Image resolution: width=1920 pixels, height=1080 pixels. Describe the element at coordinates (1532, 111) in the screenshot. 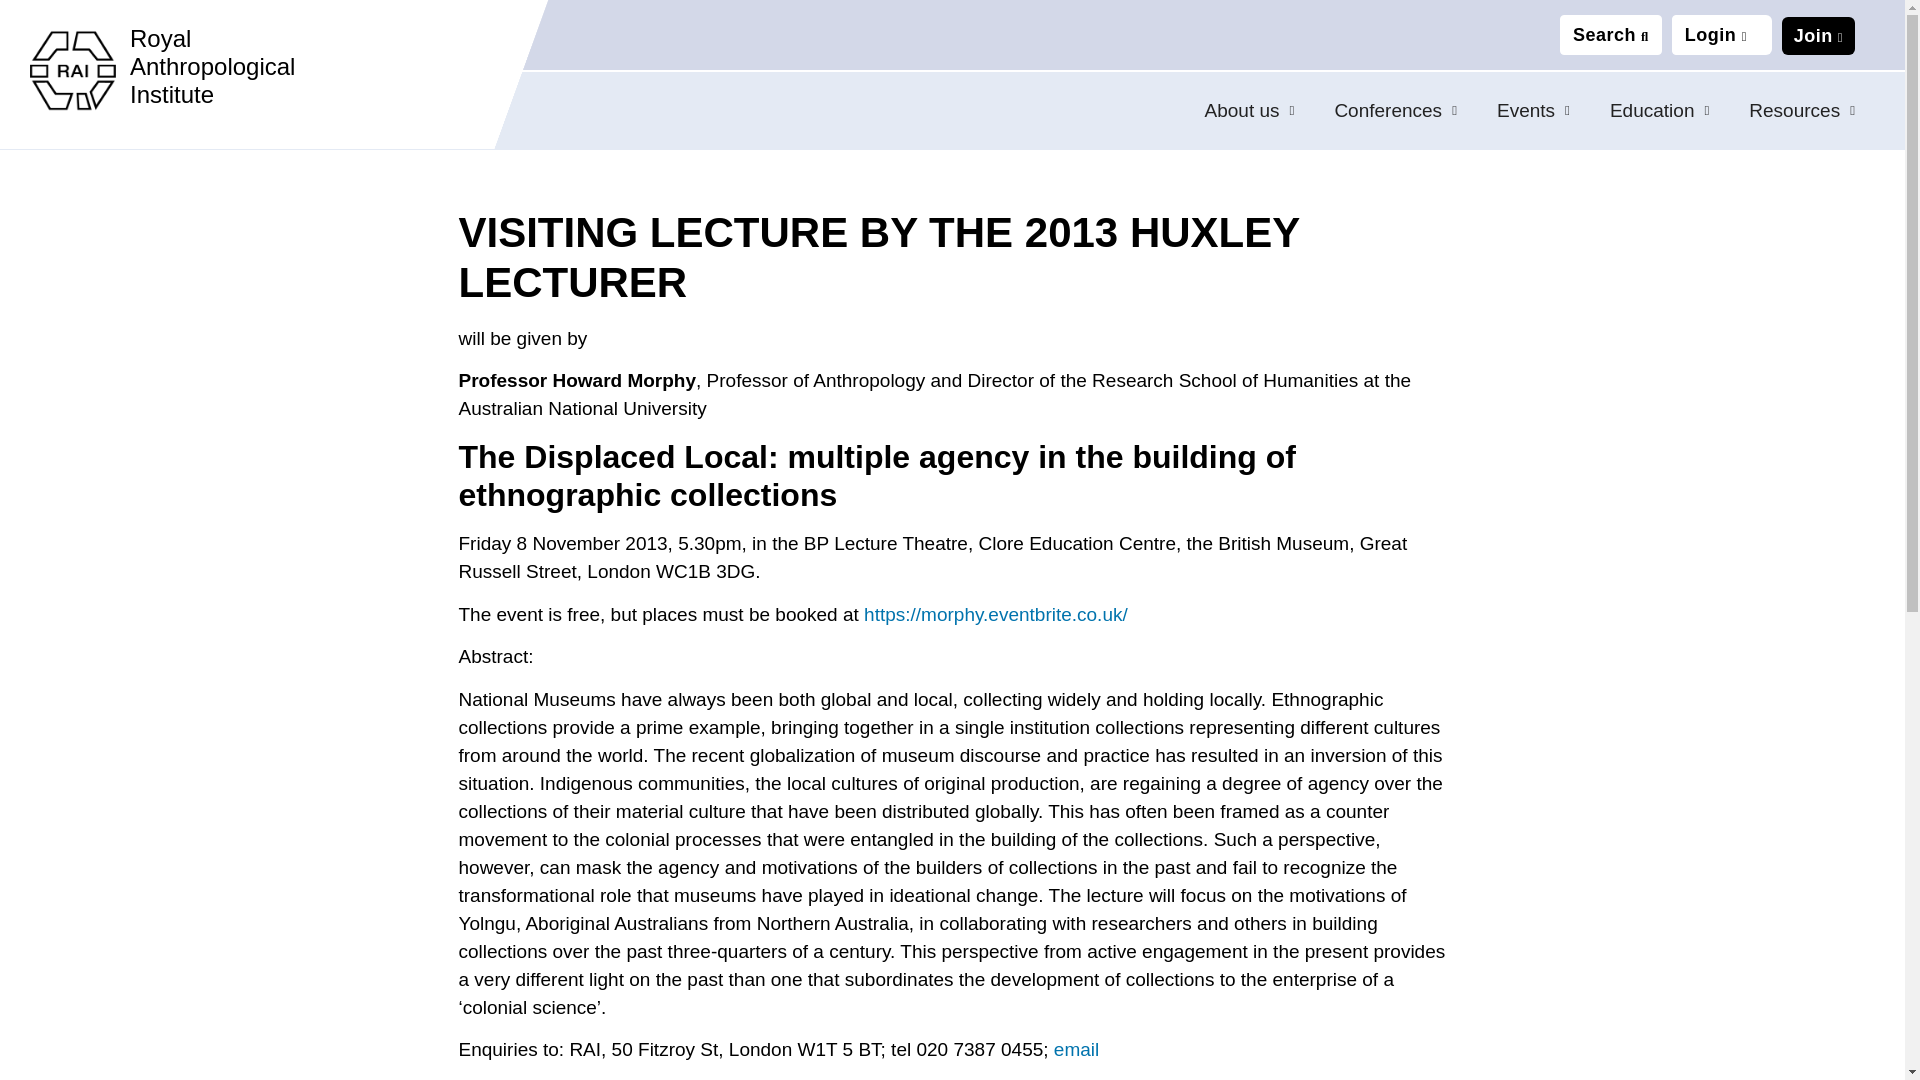

I see `Events` at that location.